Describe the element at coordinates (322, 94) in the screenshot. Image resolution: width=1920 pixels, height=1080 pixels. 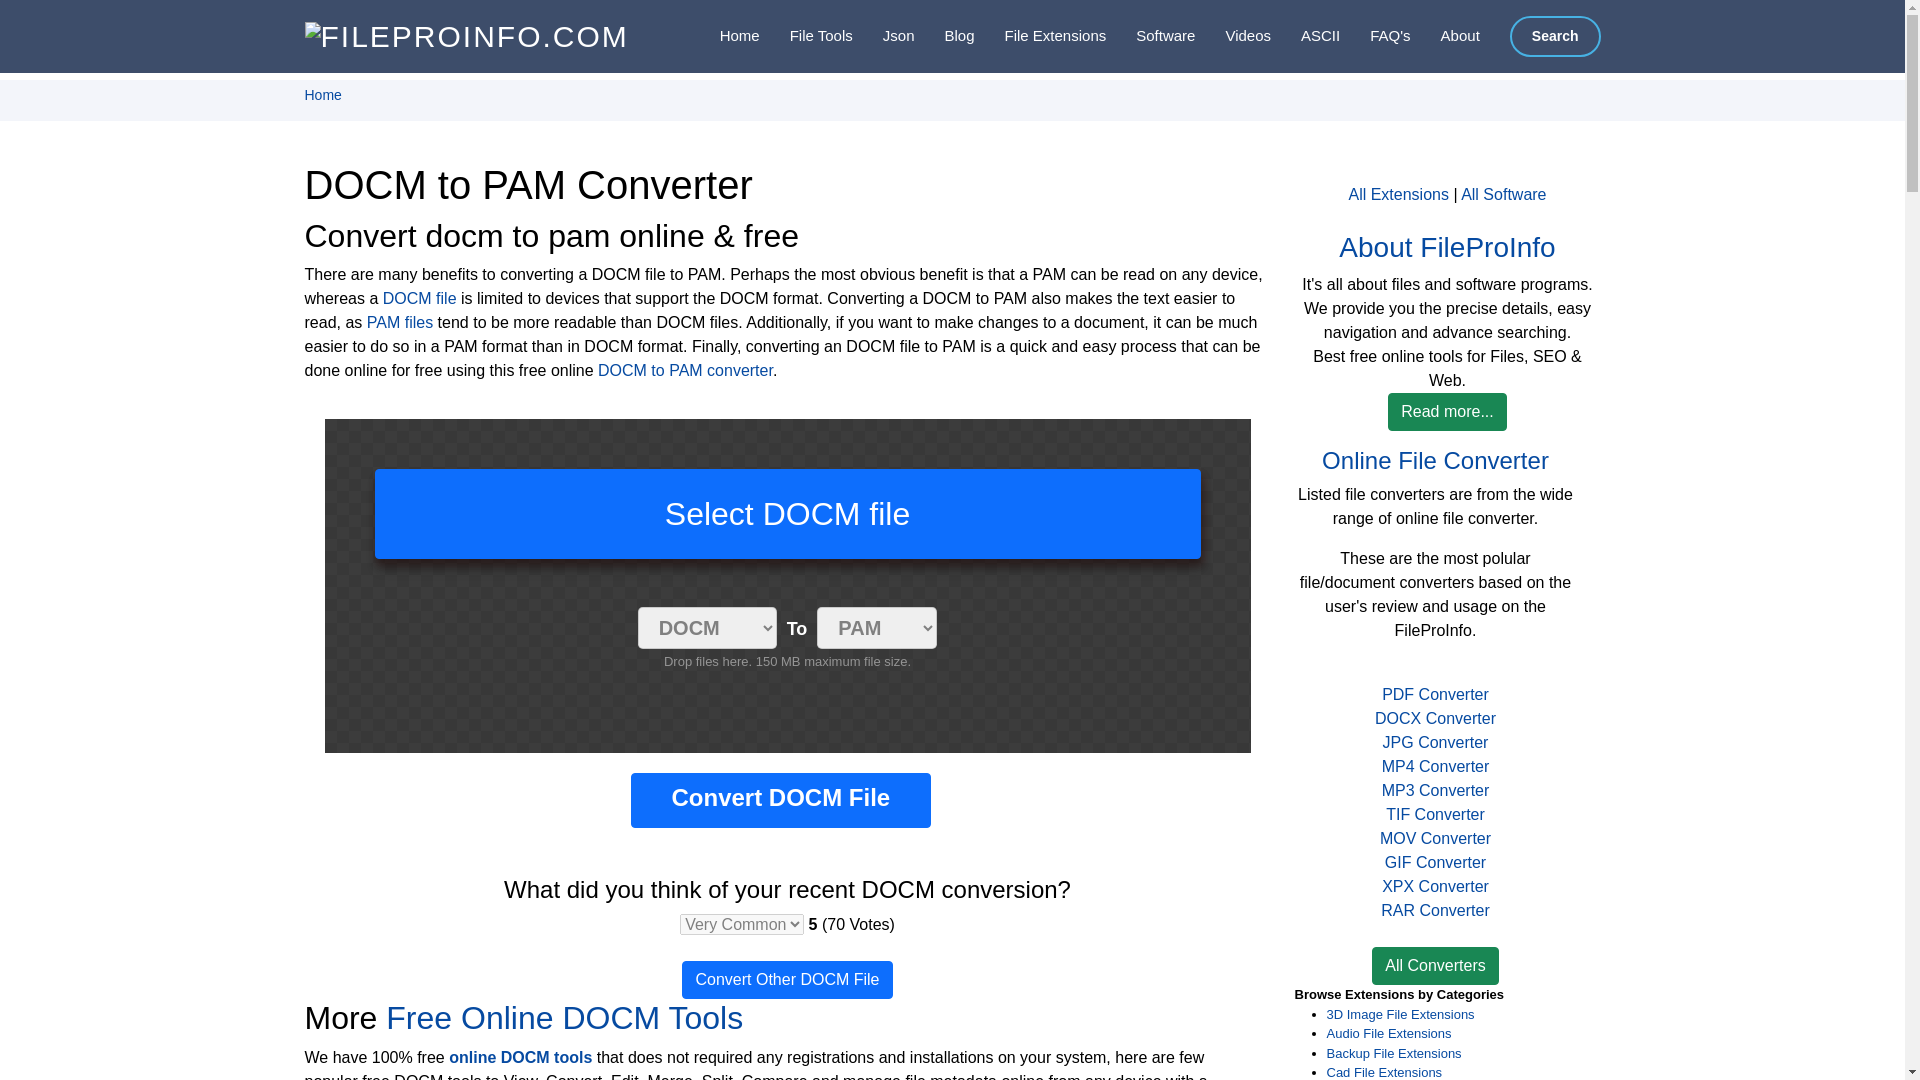
I see `Home` at that location.